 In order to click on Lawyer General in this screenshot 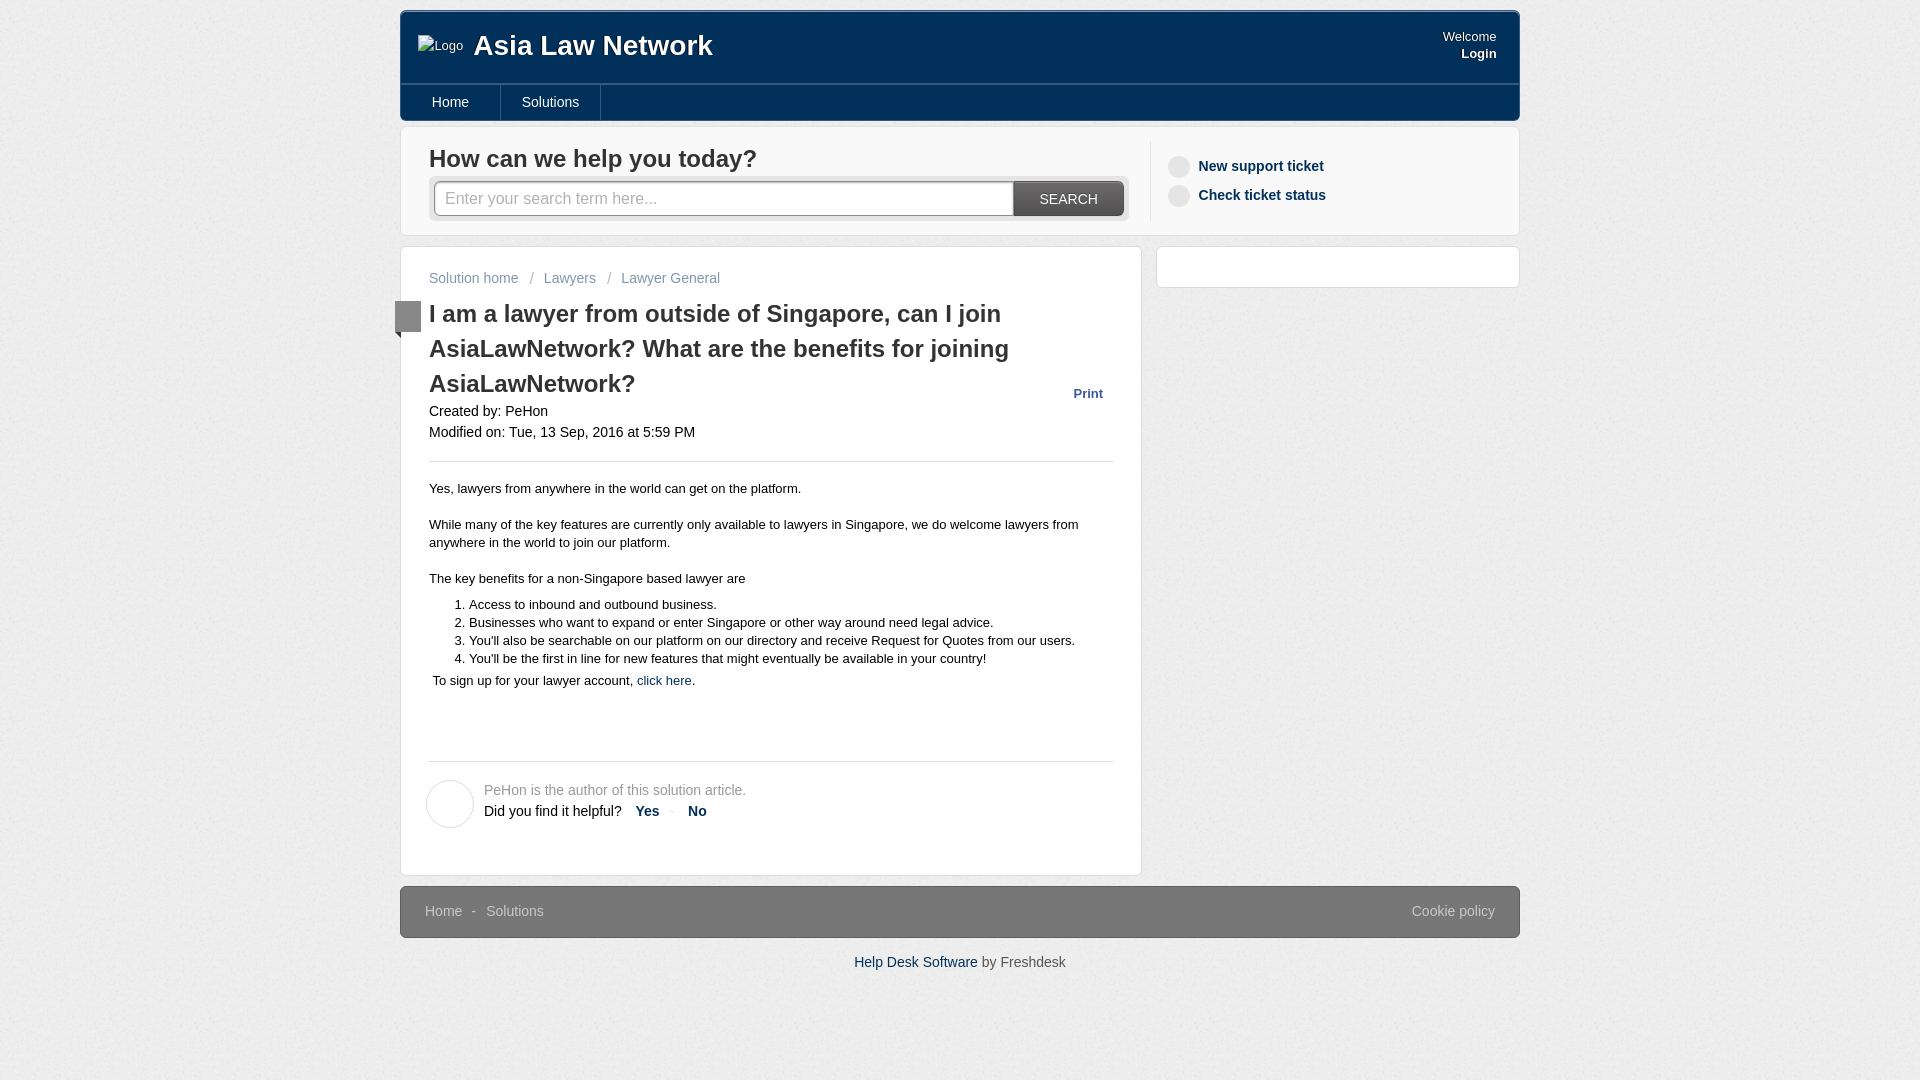, I will do `click(663, 278)`.